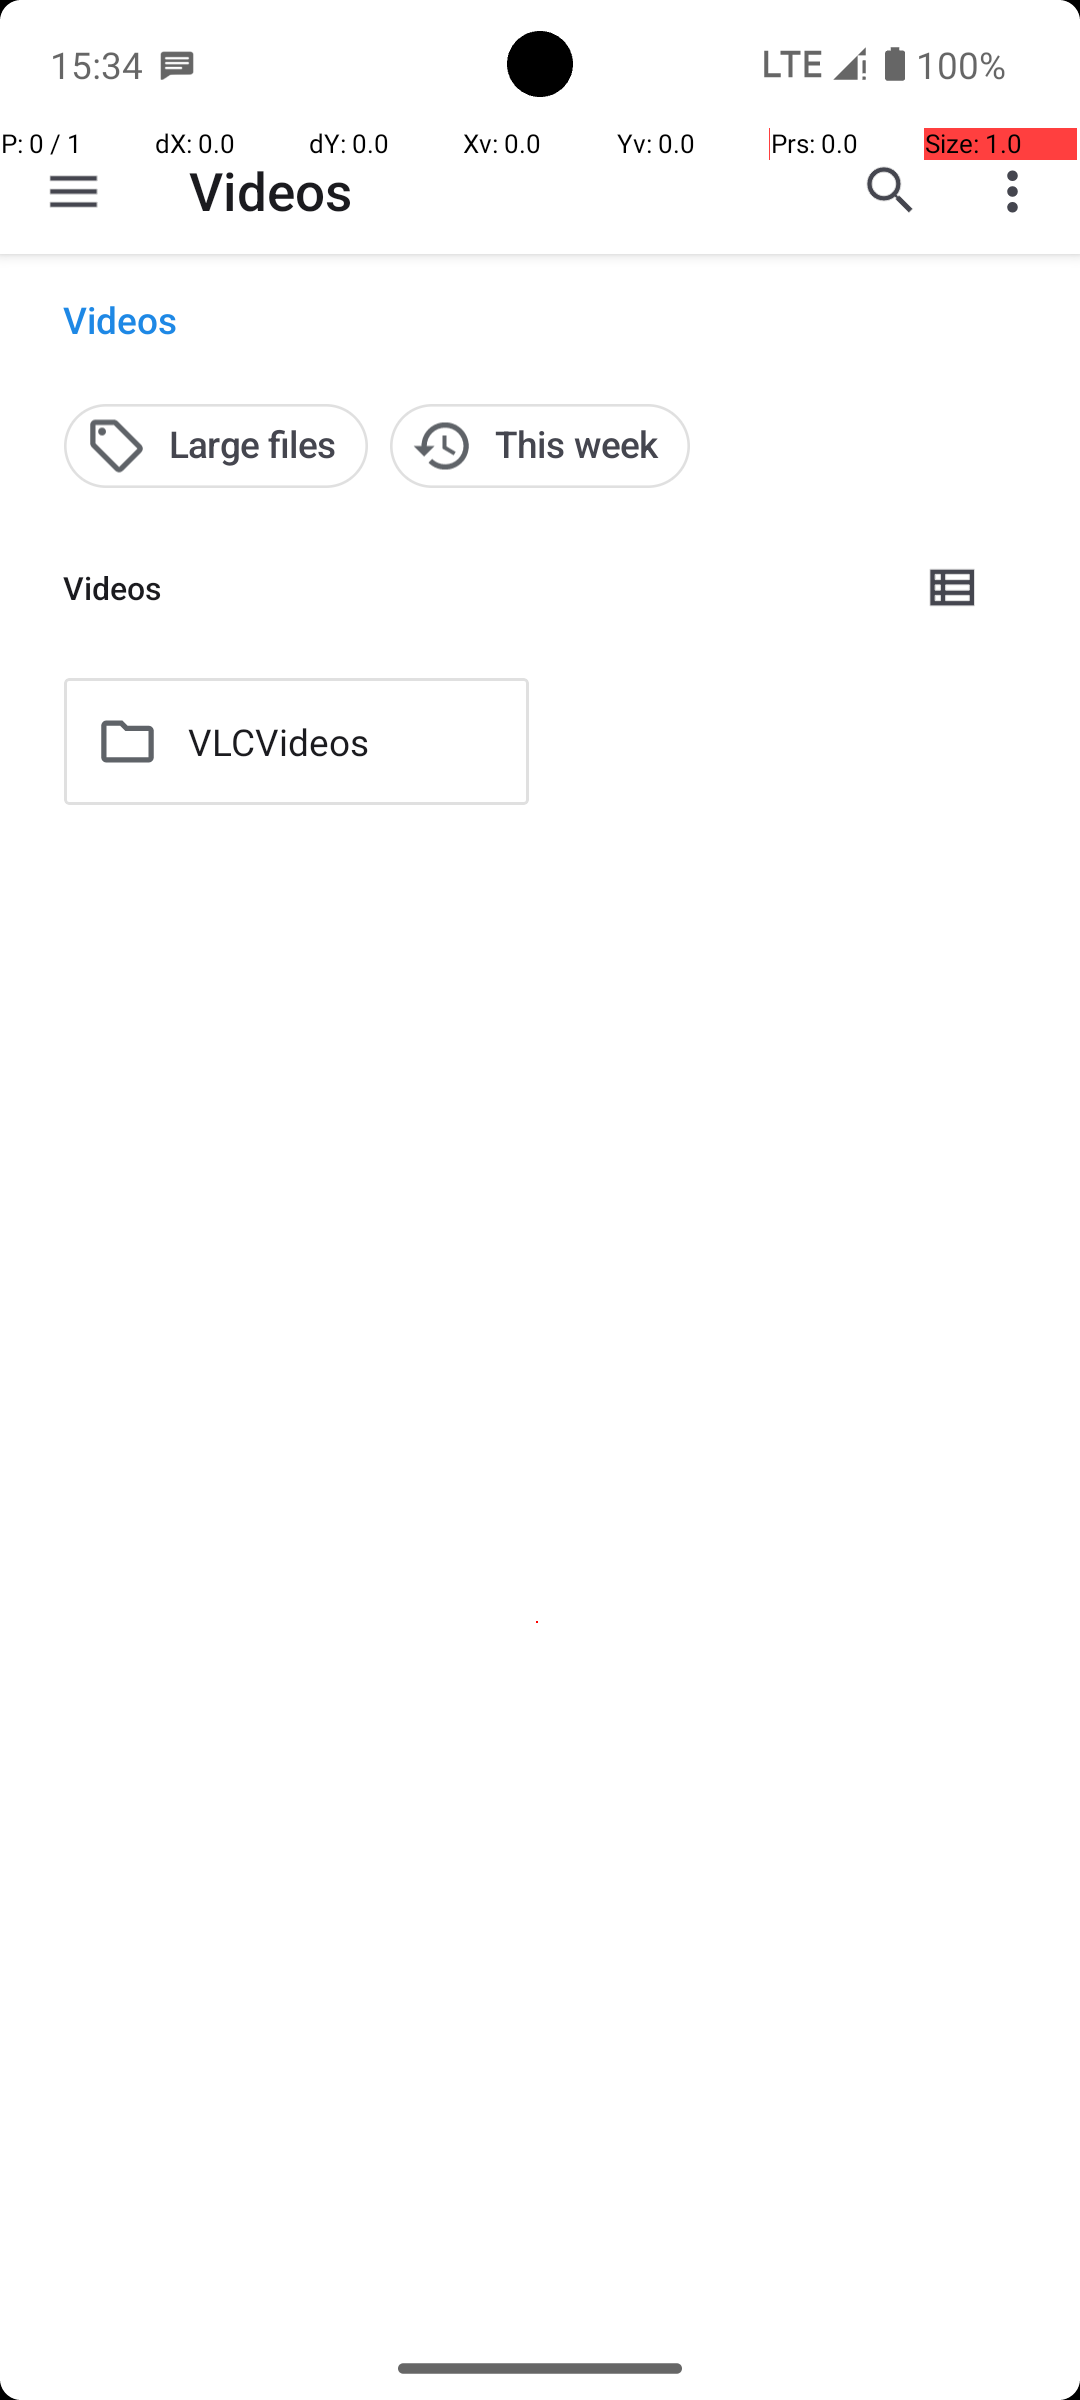  What do you see at coordinates (278, 742) in the screenshot?
I see `VLCVideos` at bounding box center [278, 742].